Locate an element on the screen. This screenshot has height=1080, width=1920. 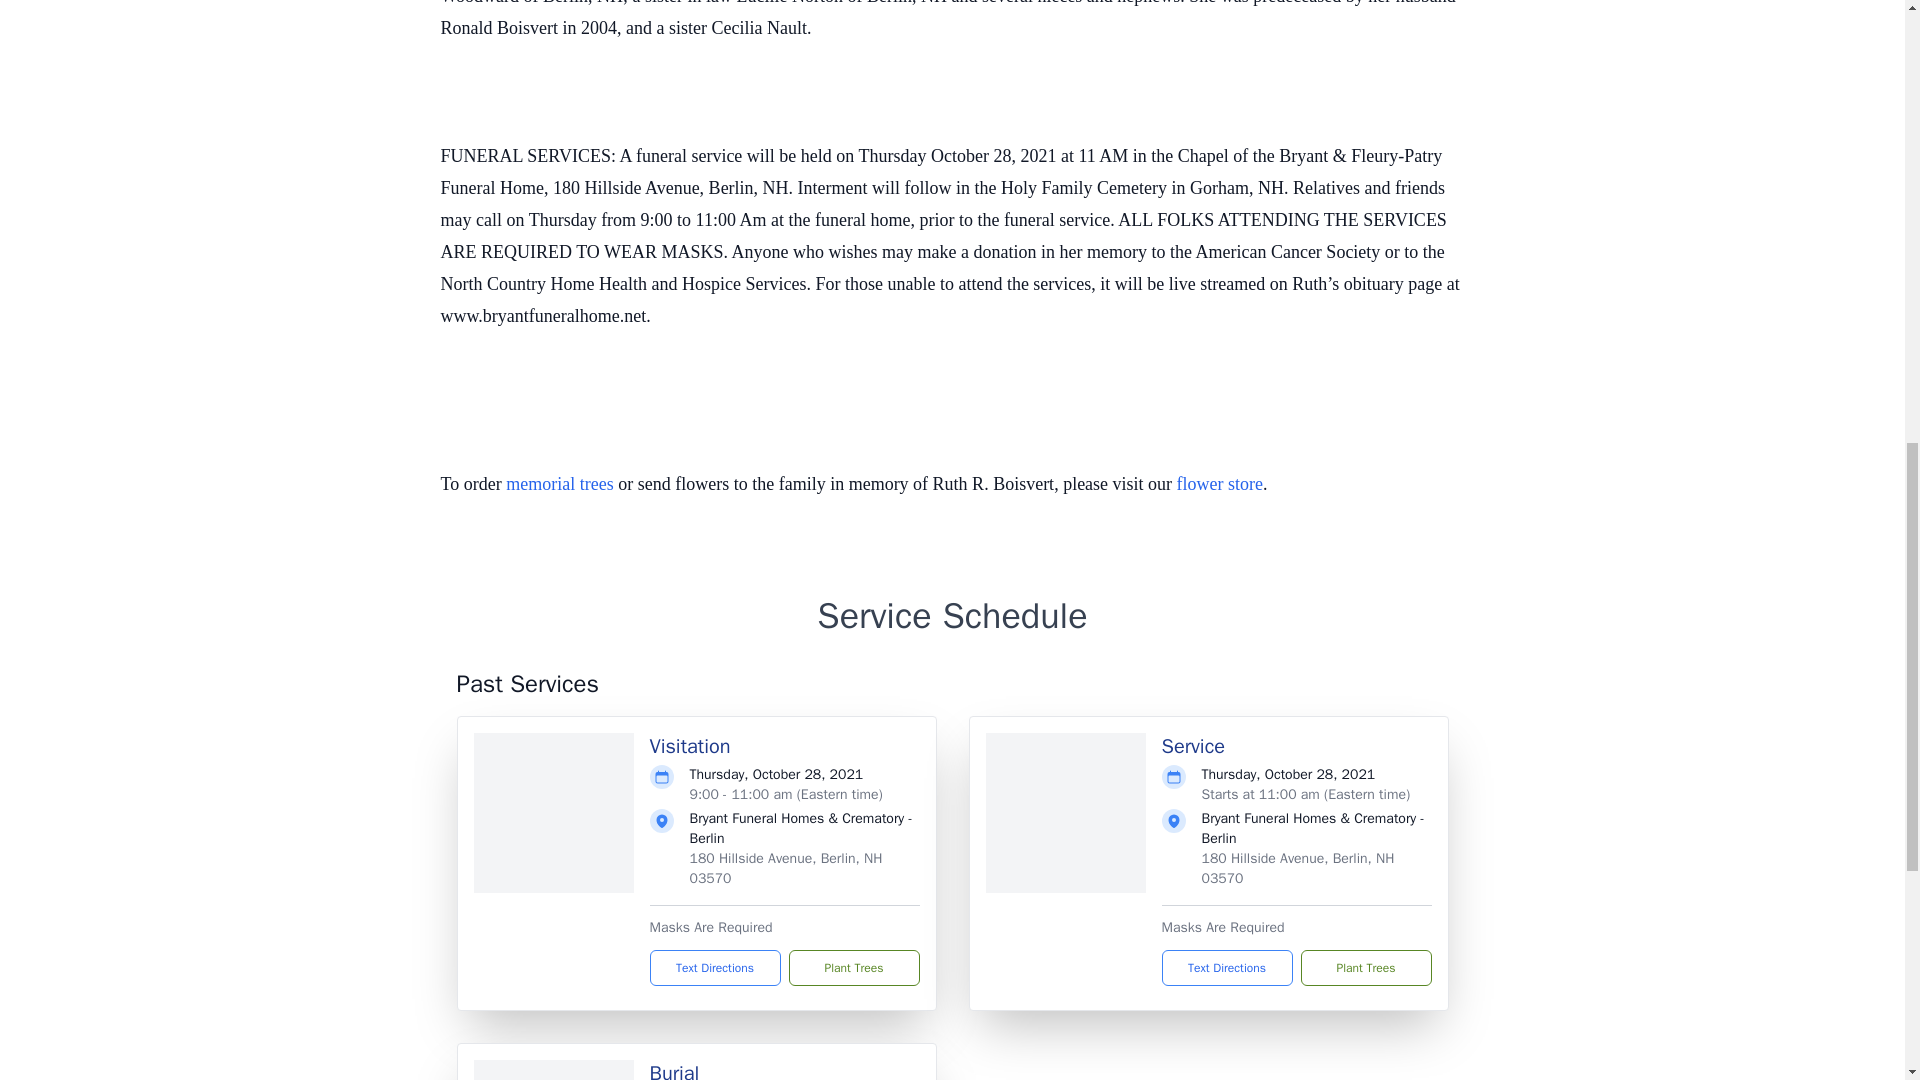
flower store is located at coordinates (1220, 484).